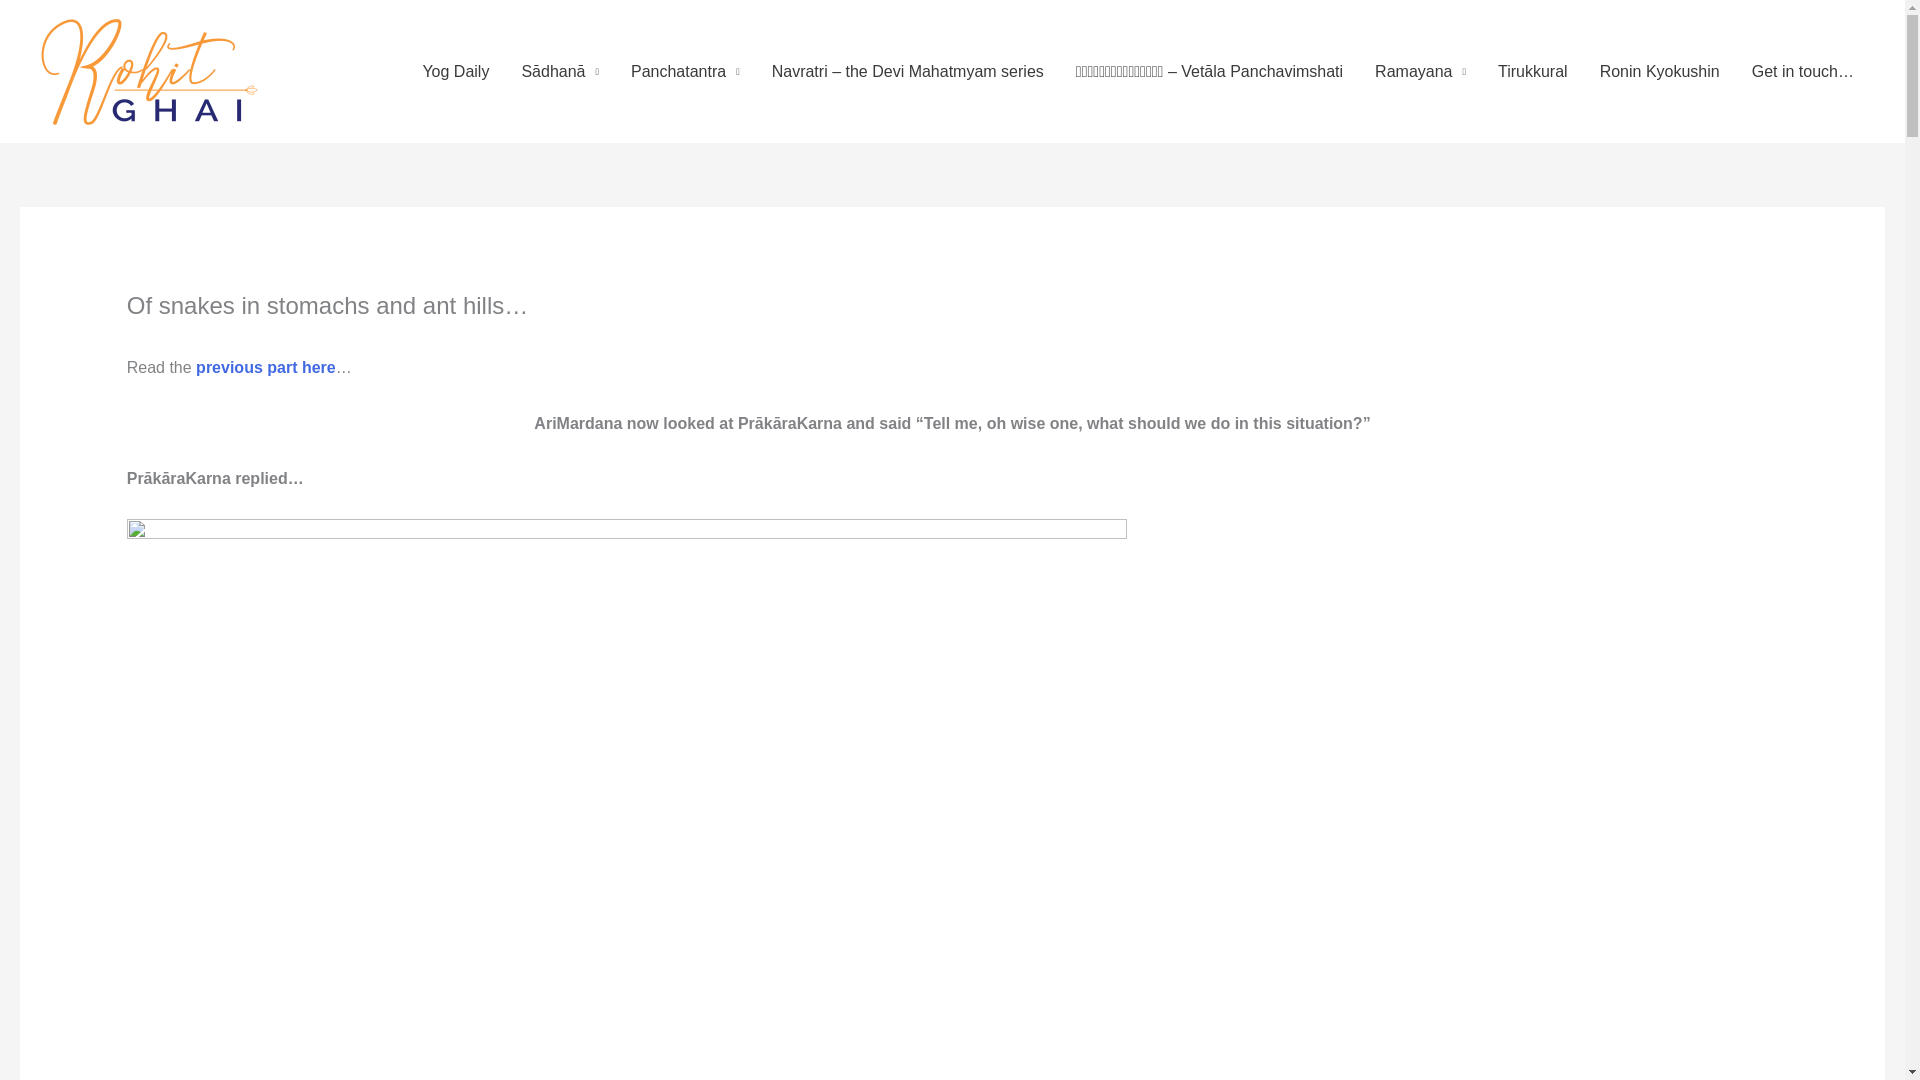 This screenshot has width=1920, height=1080. Describe the element at coordinates (266, 366) in the screenshot. I see `previous part here` at that location.